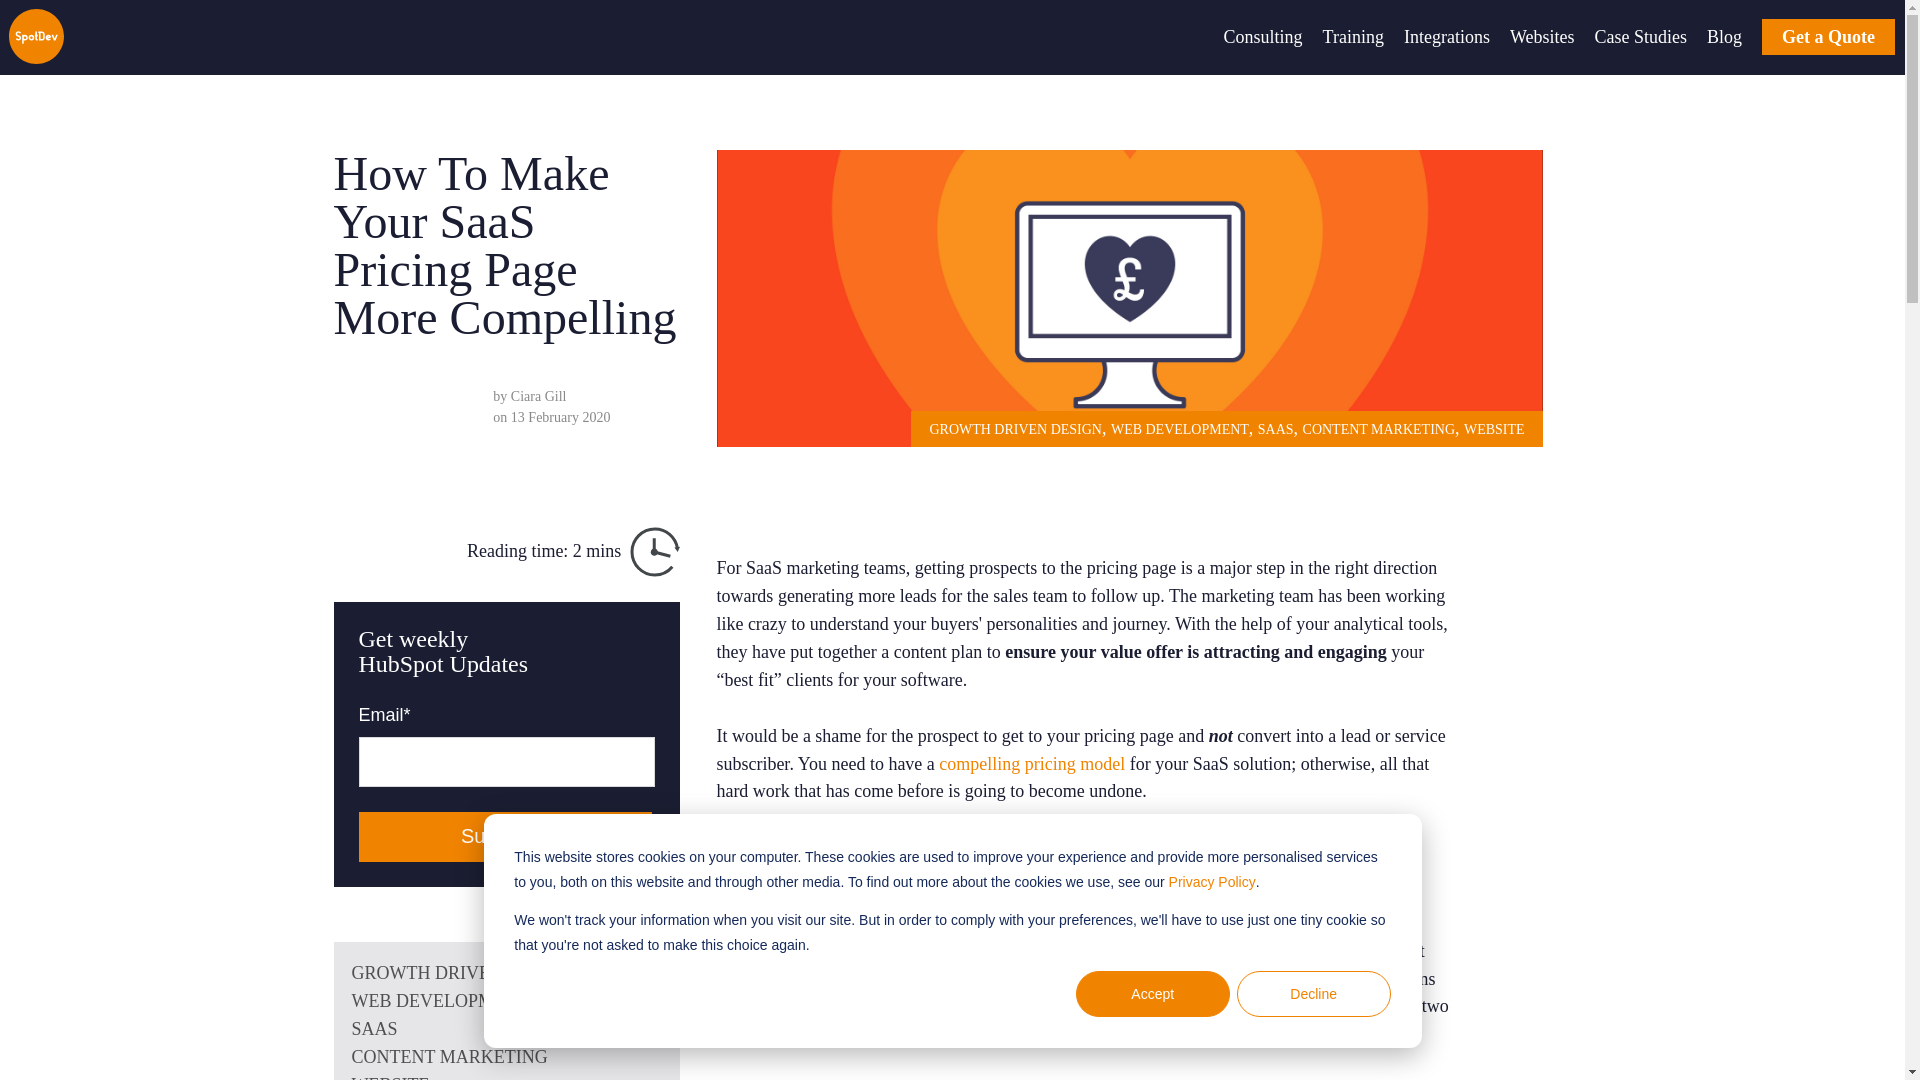 The width and height of the screenshot is (1920, 1080). I want to click on WEB DEVELOPMENT, so click(1180, 430).